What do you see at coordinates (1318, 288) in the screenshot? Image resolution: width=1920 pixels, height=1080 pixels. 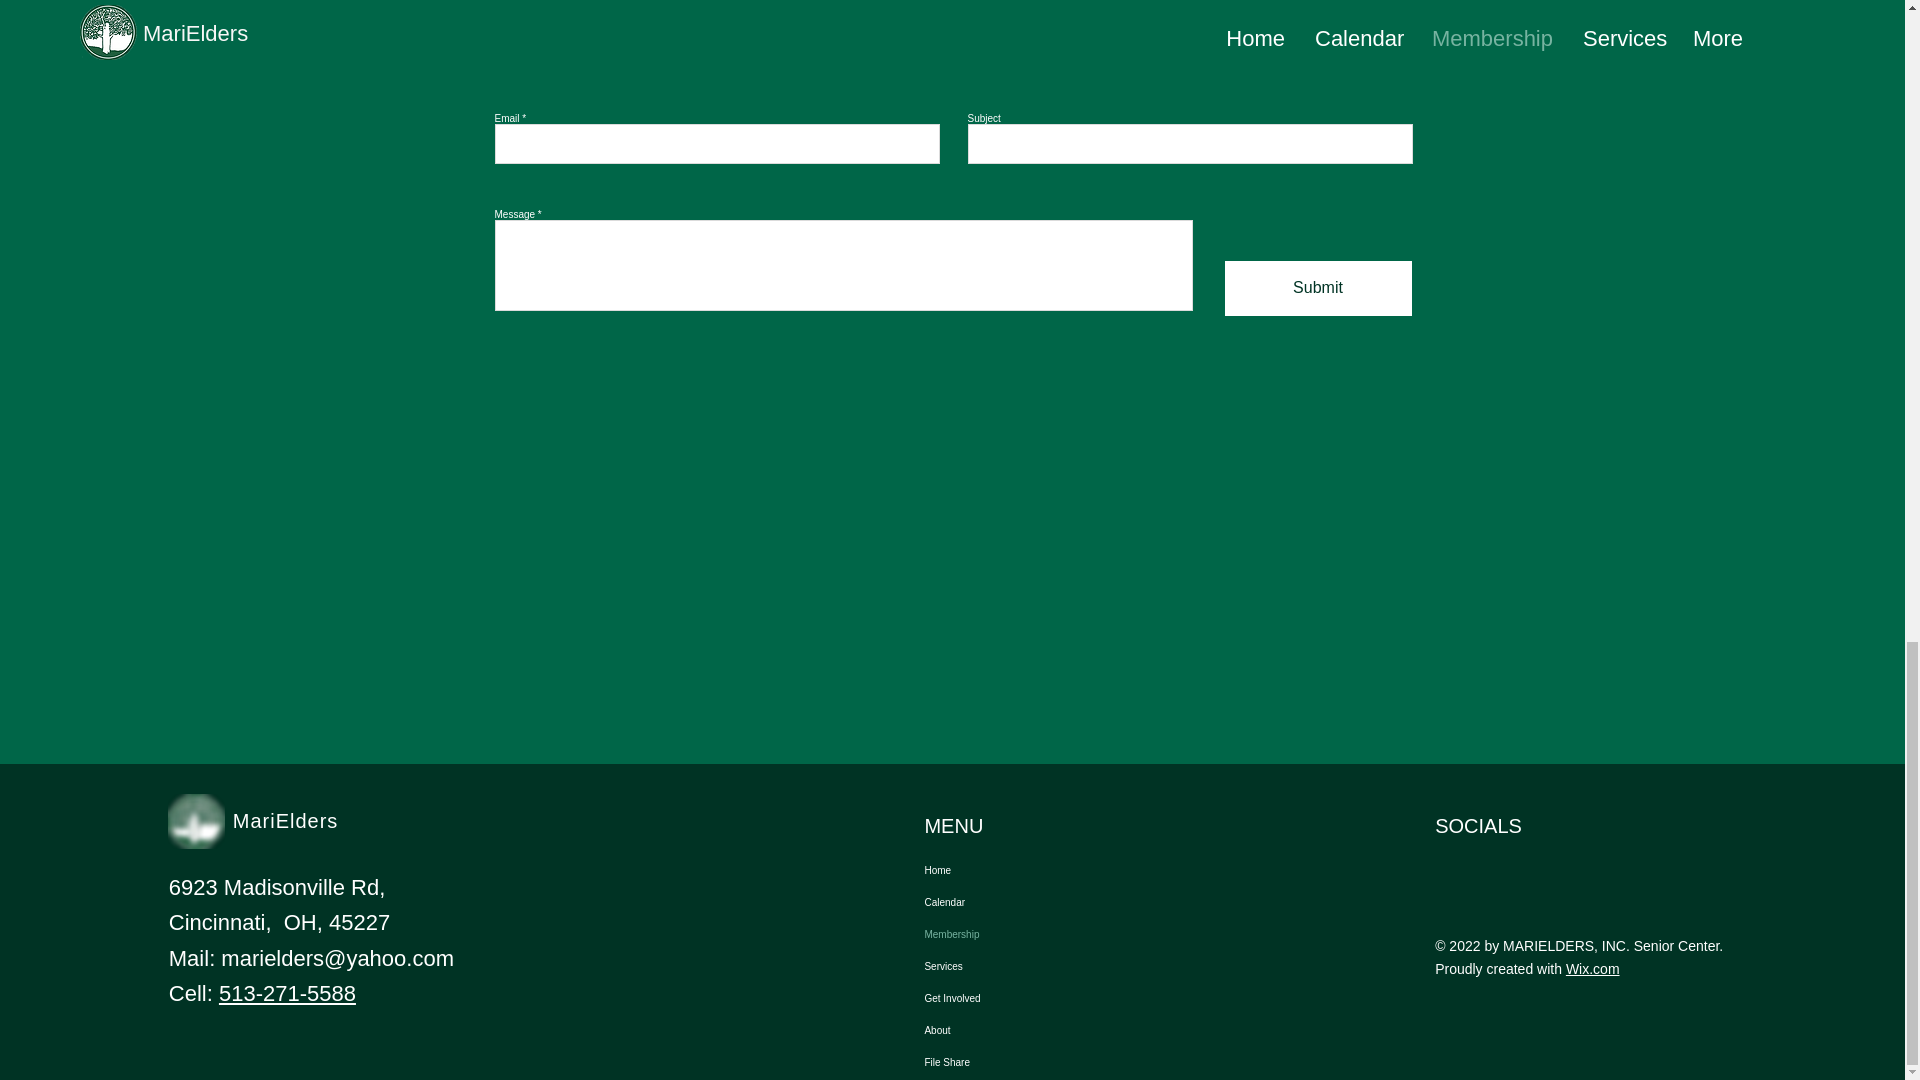 I see `Submit` at bounding box center [1318, 288].